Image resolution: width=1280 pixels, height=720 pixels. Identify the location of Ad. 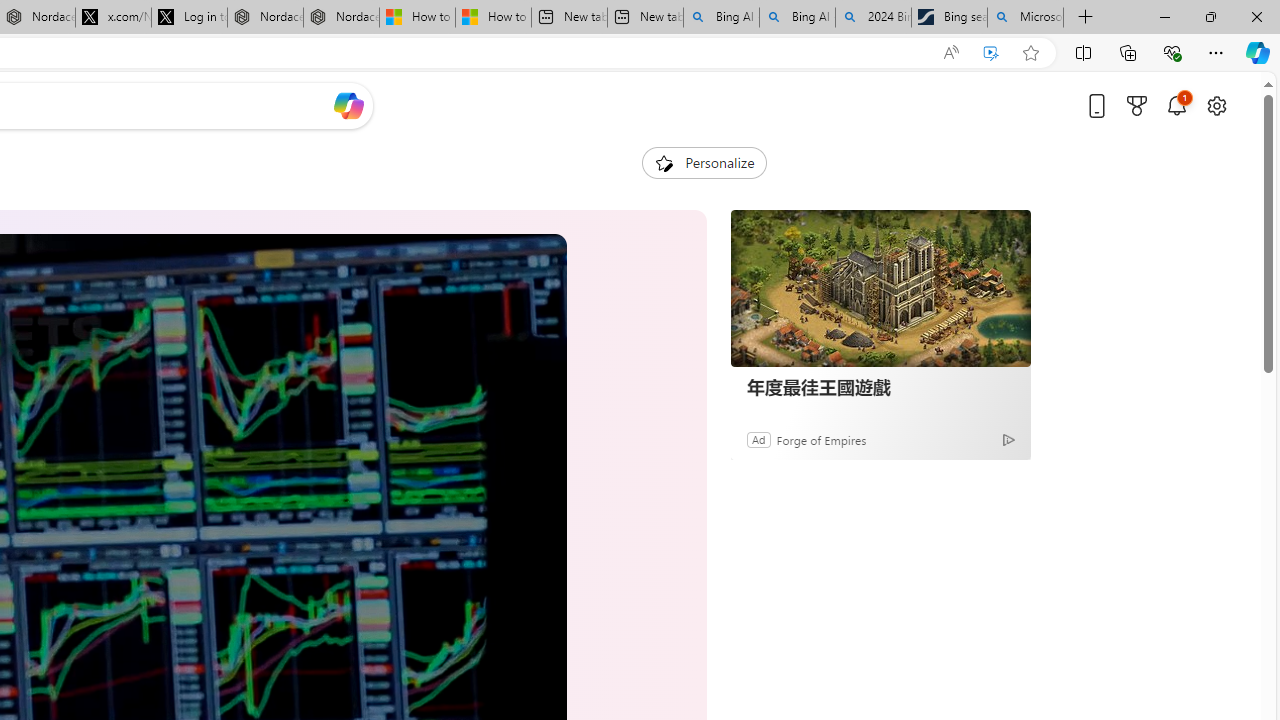
(758, 439).